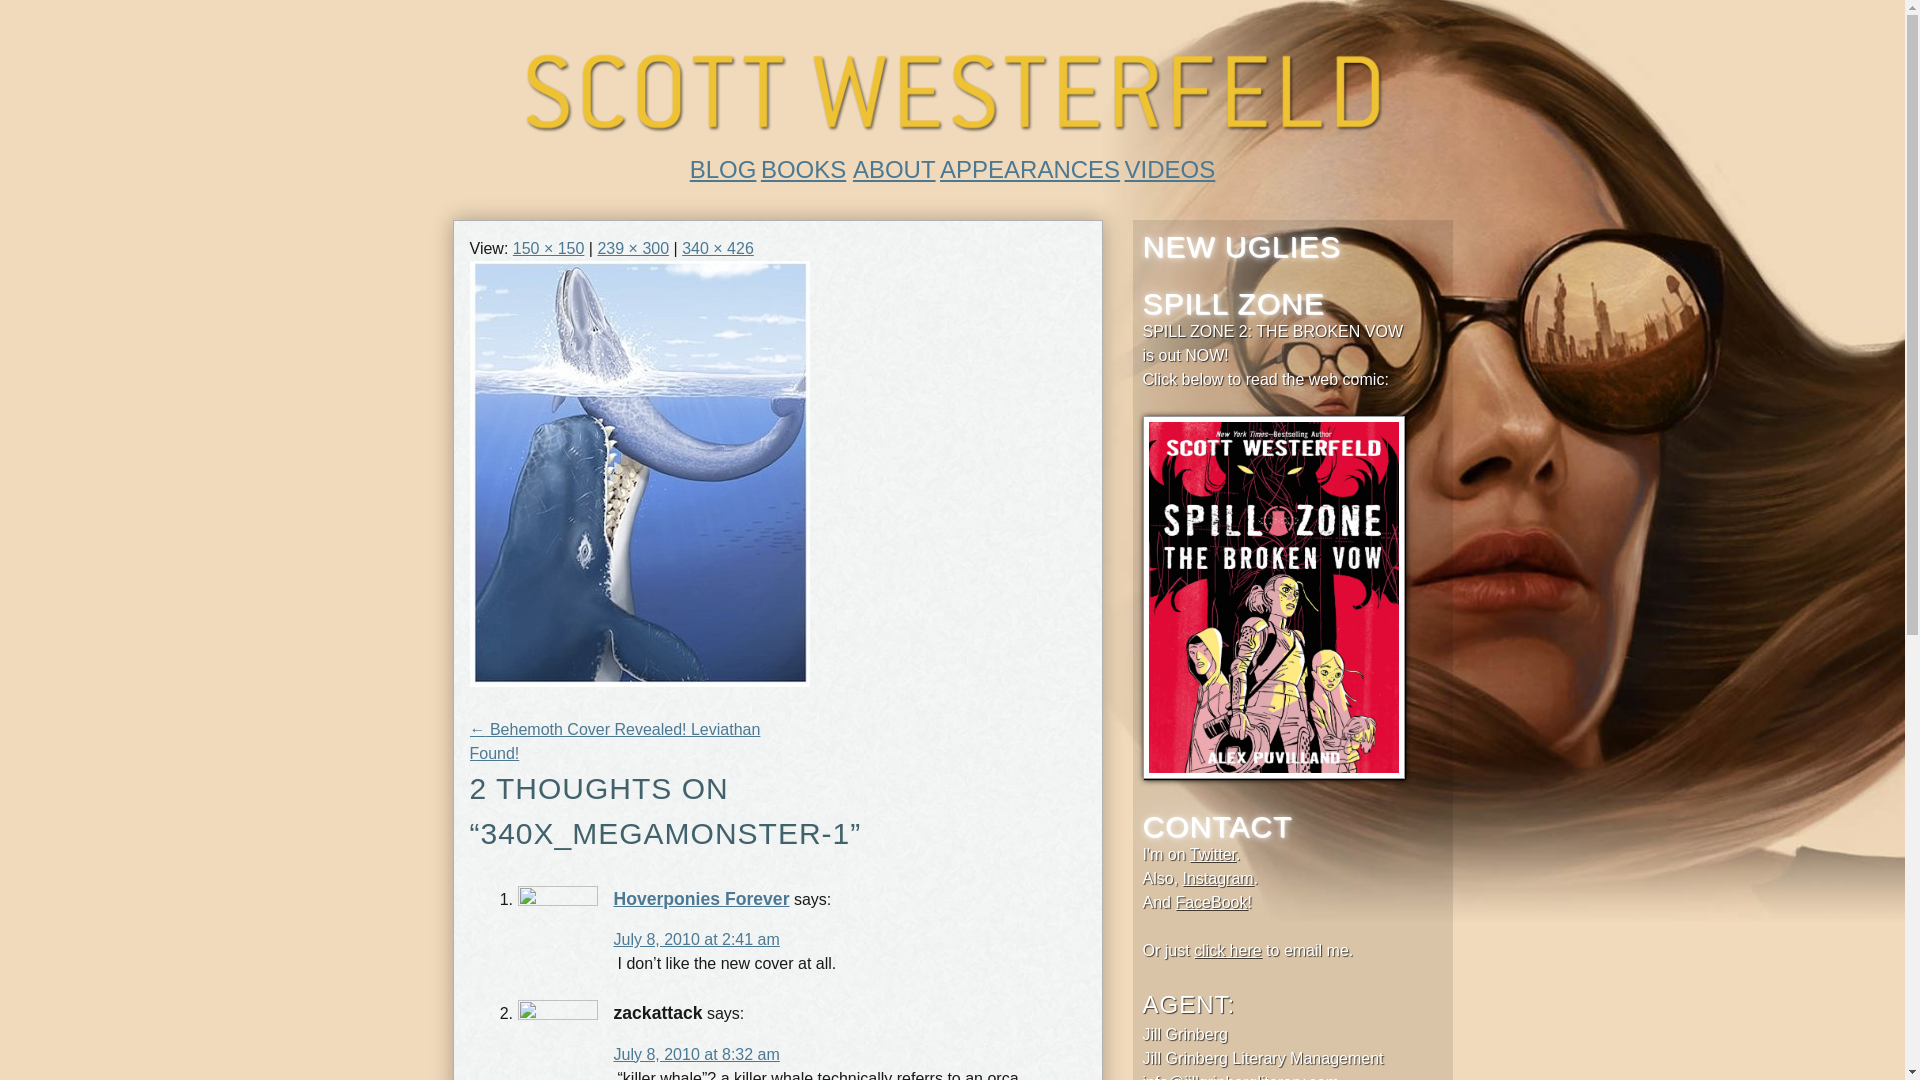 Image resolution: width=1920 pixels, height=1080 pixels. Describe the element at coordinates (702, 898) in the screenshot. I see `Hoverponies Forever` at that location.